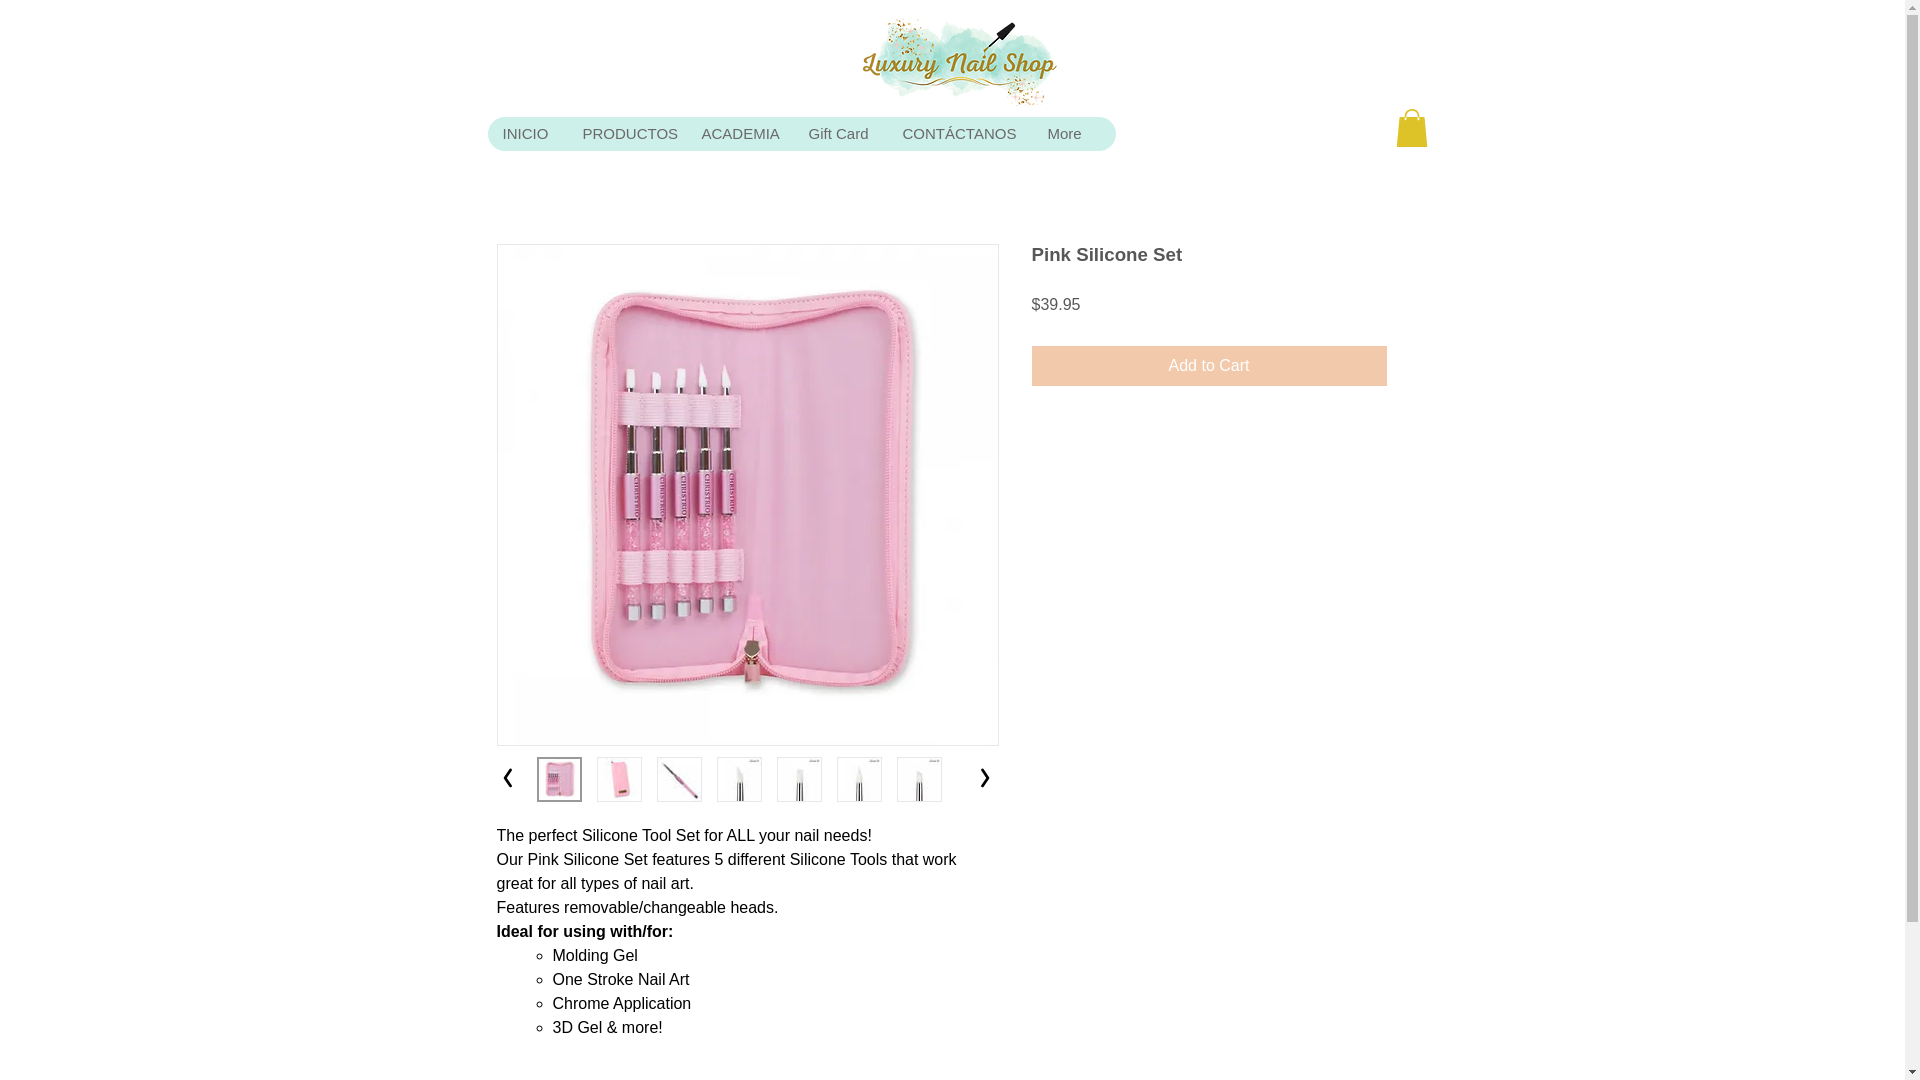  What do you see at coordinates (838, 134) in the screenshot?
I see `Gift Card` at bounding box center [838, 134].